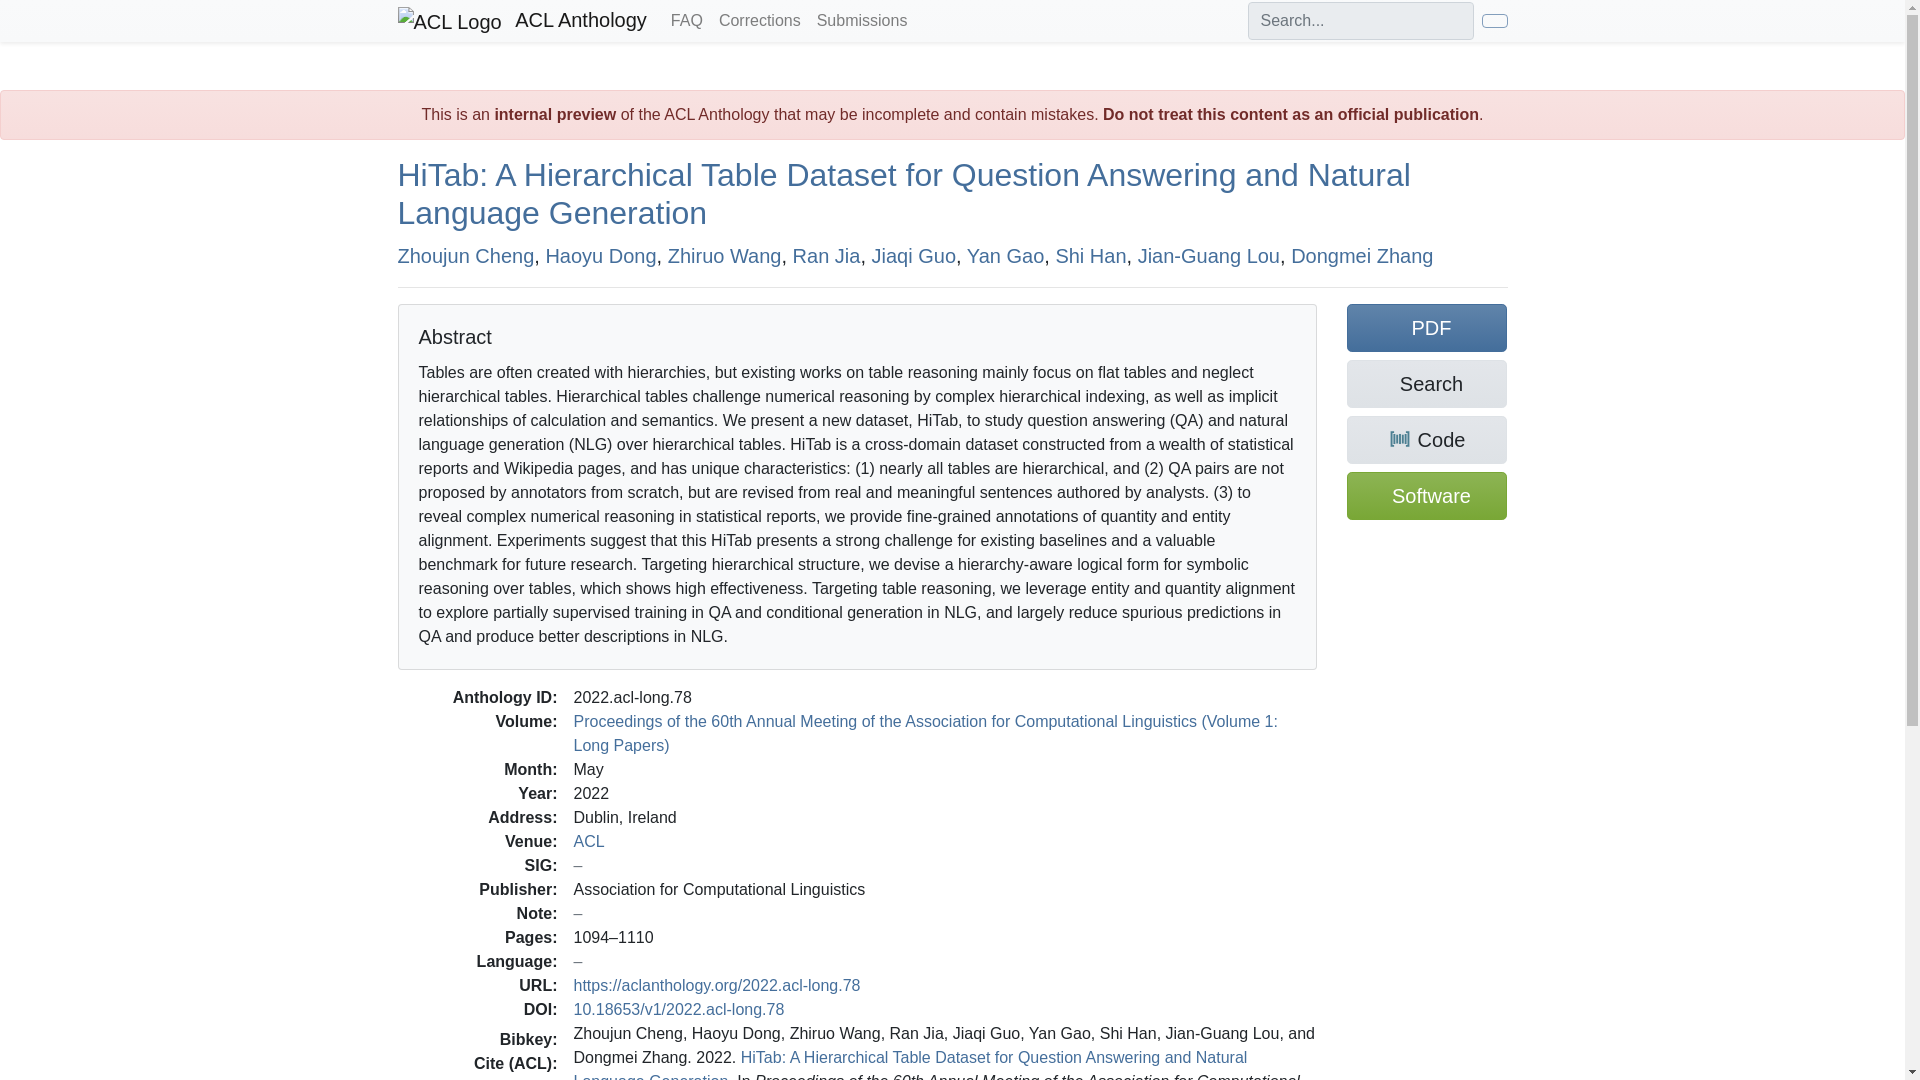 The height and width of the screenshot is (1080, 1920). What do you see at coordinates (589, 840) in the screenshot?
I see `ACL` at bounding box center [589, 840].